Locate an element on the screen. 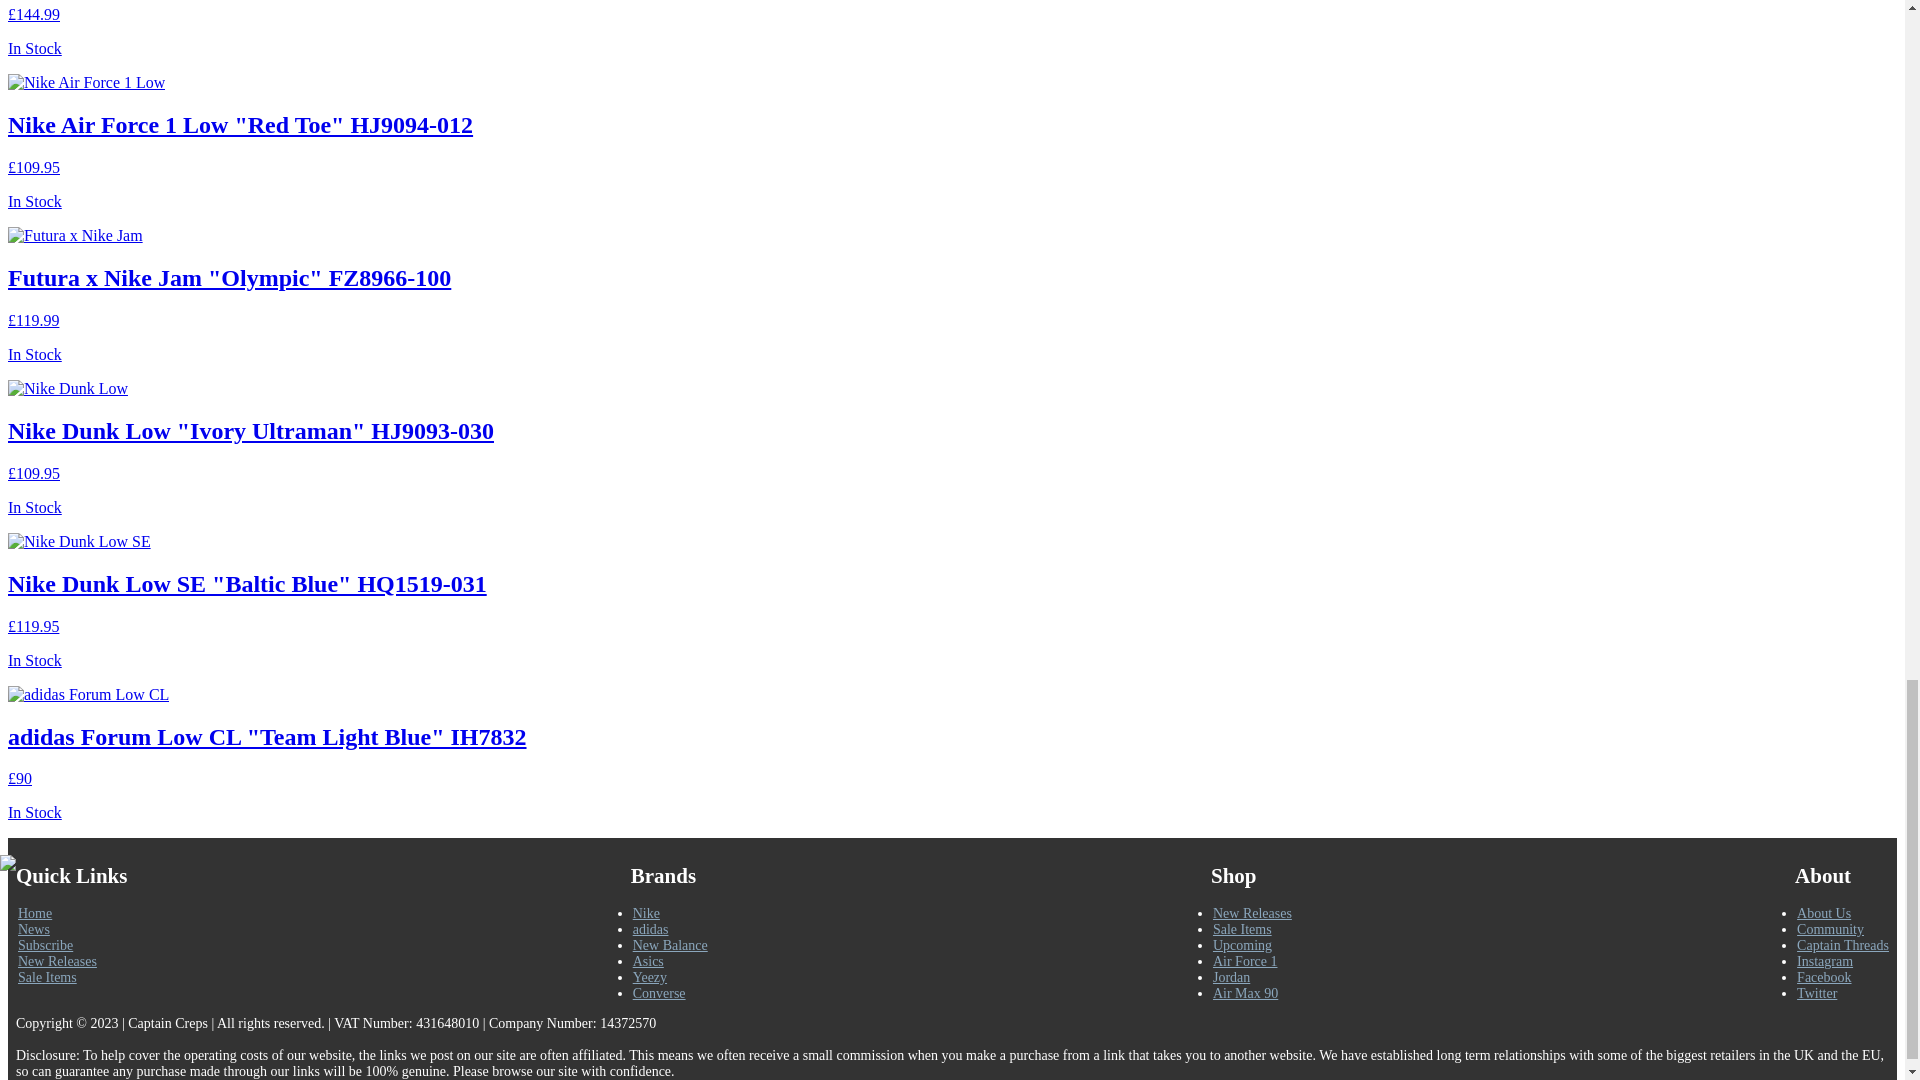  New Releases is located at coordinates (57, 960).